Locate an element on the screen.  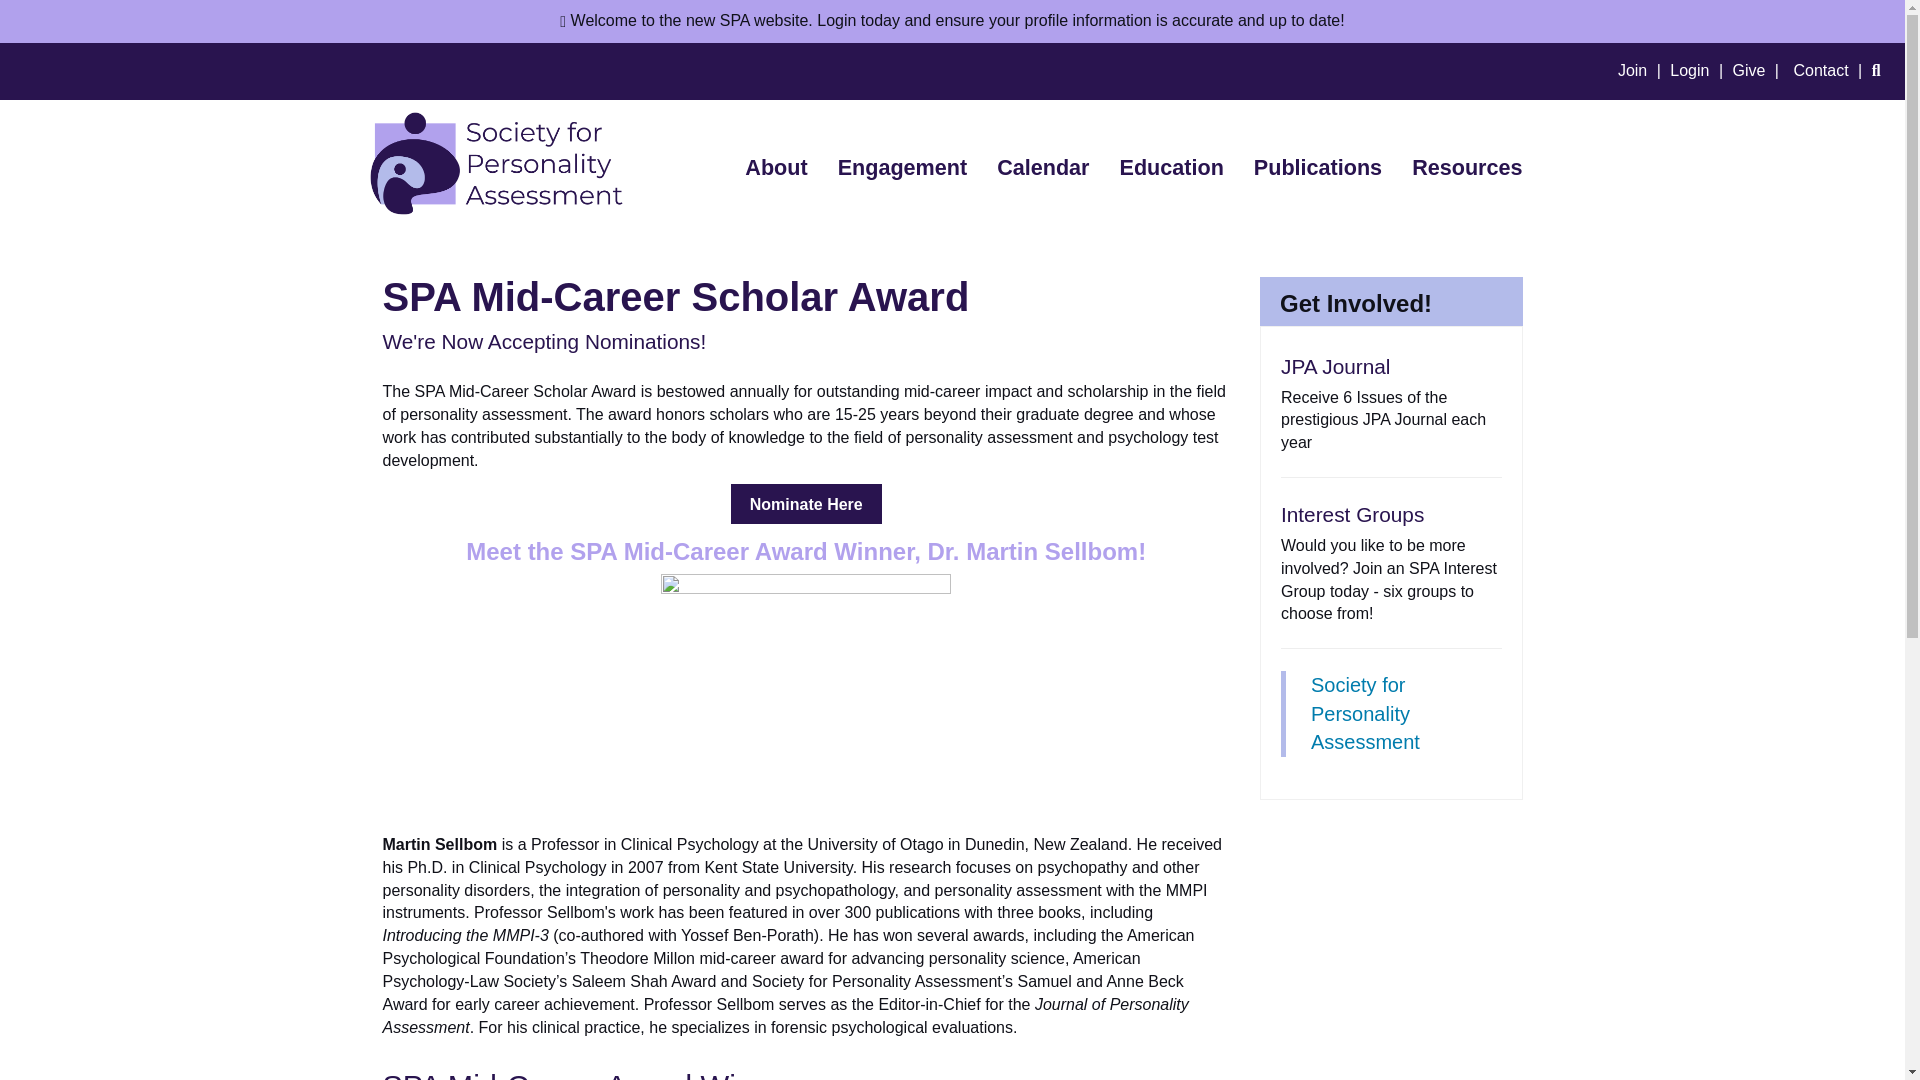
About is located at coordinates (775, 168).